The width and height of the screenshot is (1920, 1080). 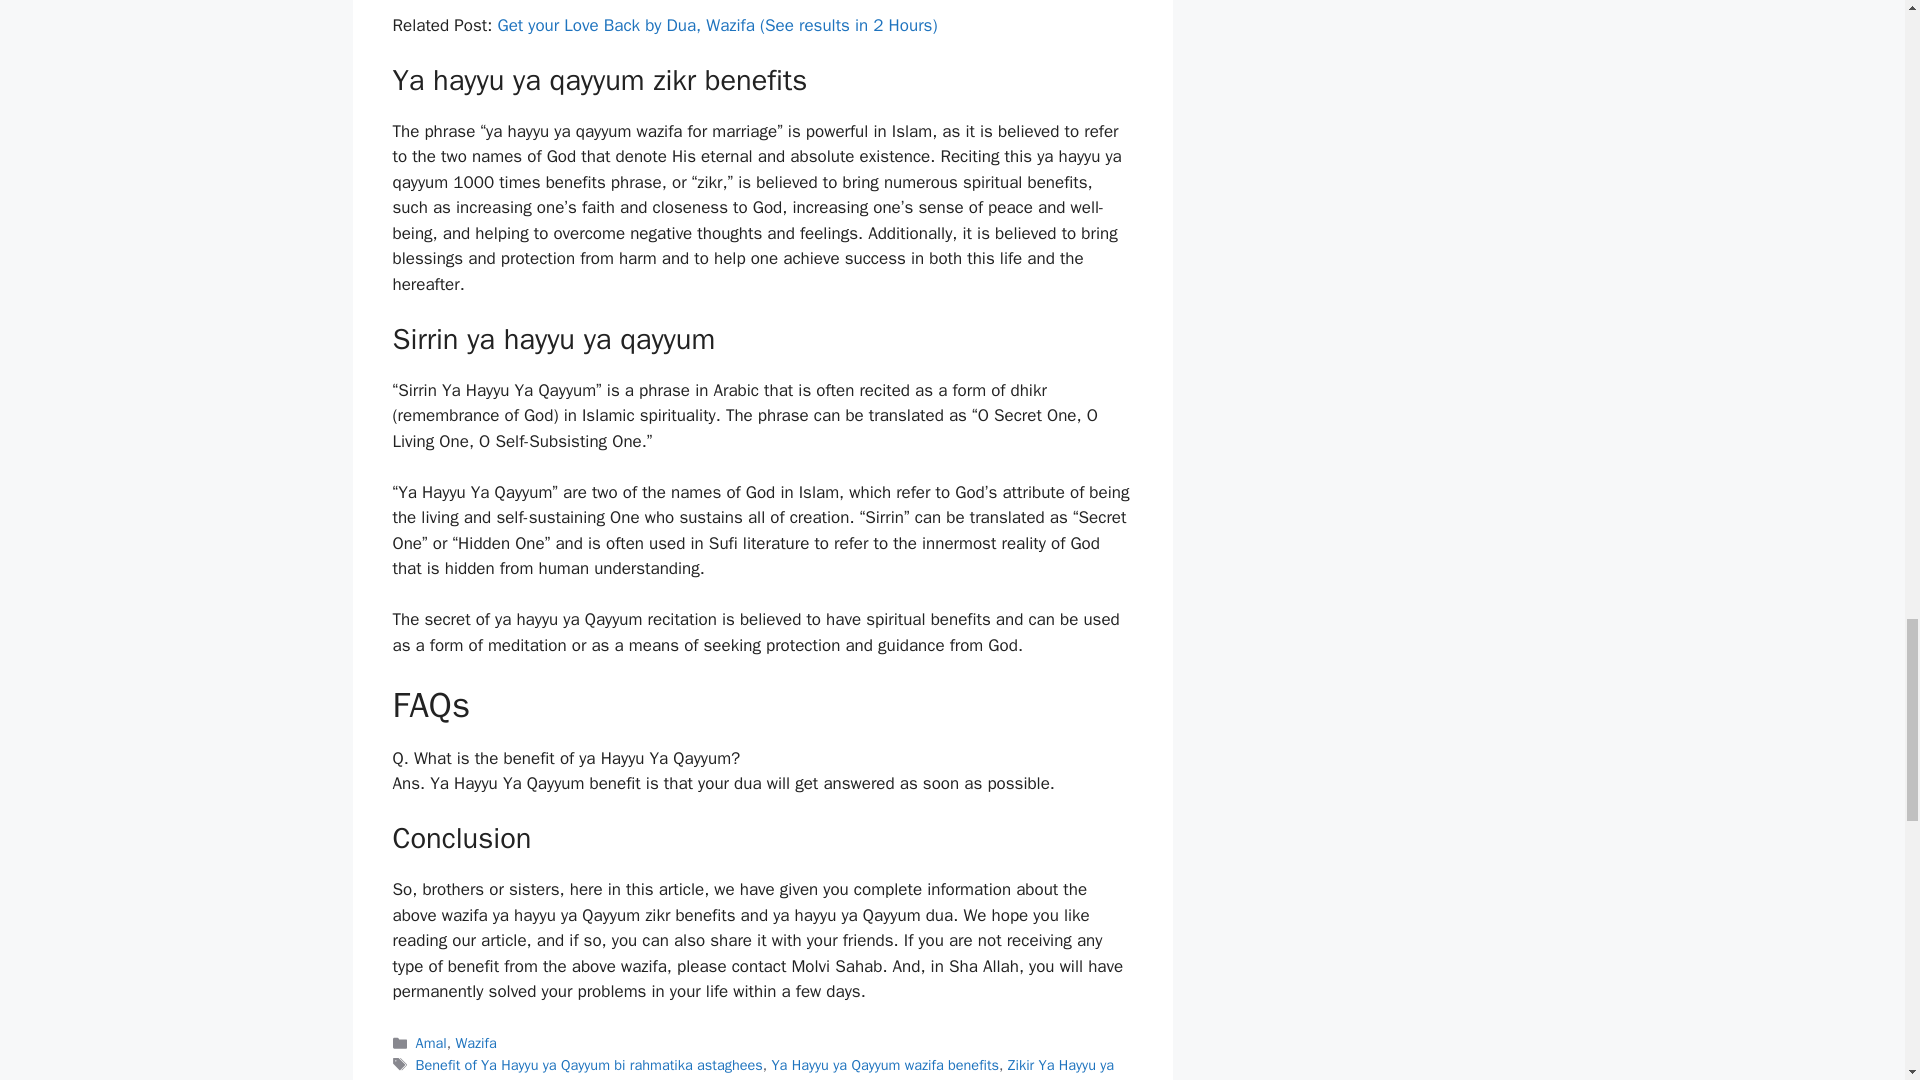 What do you see at coordinates (884, 1064) in the screenshot?
I see `Ya Hayyu ya Qayyum wazifa benefits` at bounding box center [884, 1064].